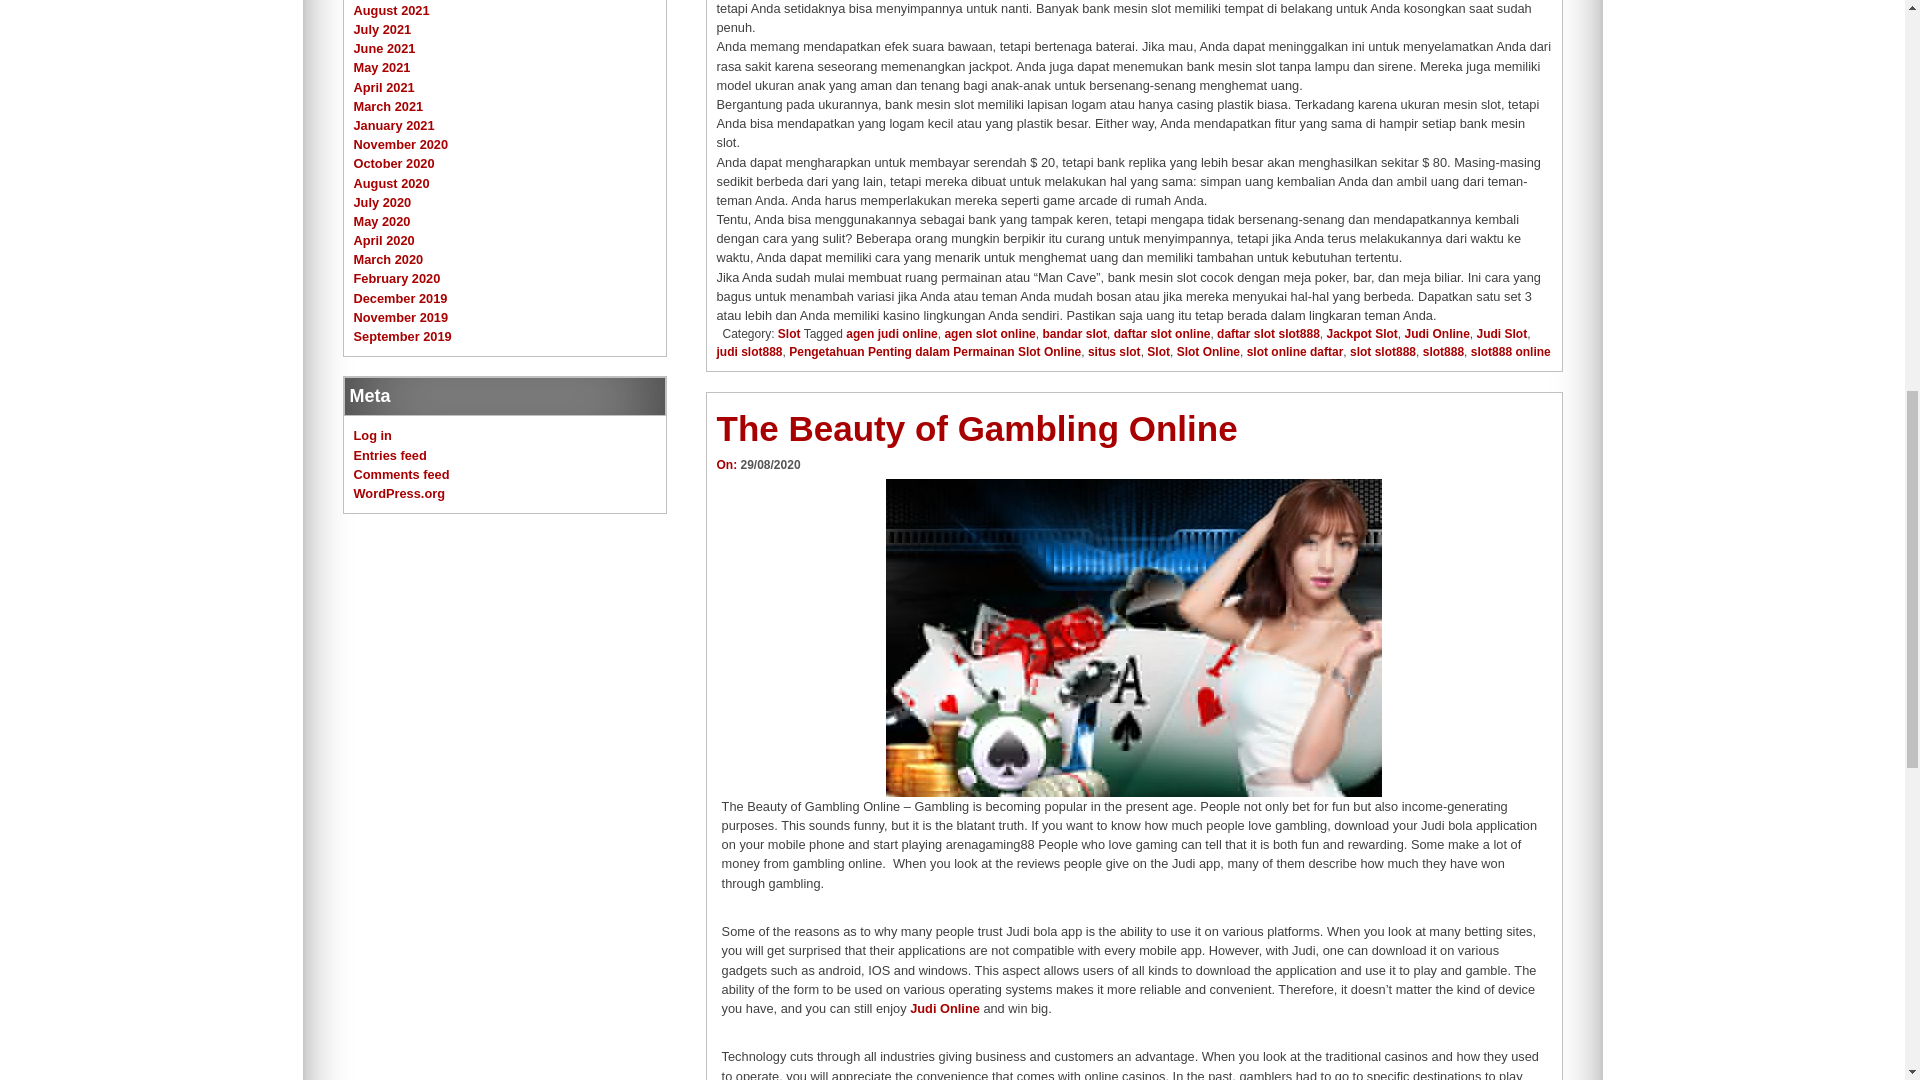 The height and width of the screenshot is (1080, 1920). I want to click on Jackpot Slot, so click(1362, 334).